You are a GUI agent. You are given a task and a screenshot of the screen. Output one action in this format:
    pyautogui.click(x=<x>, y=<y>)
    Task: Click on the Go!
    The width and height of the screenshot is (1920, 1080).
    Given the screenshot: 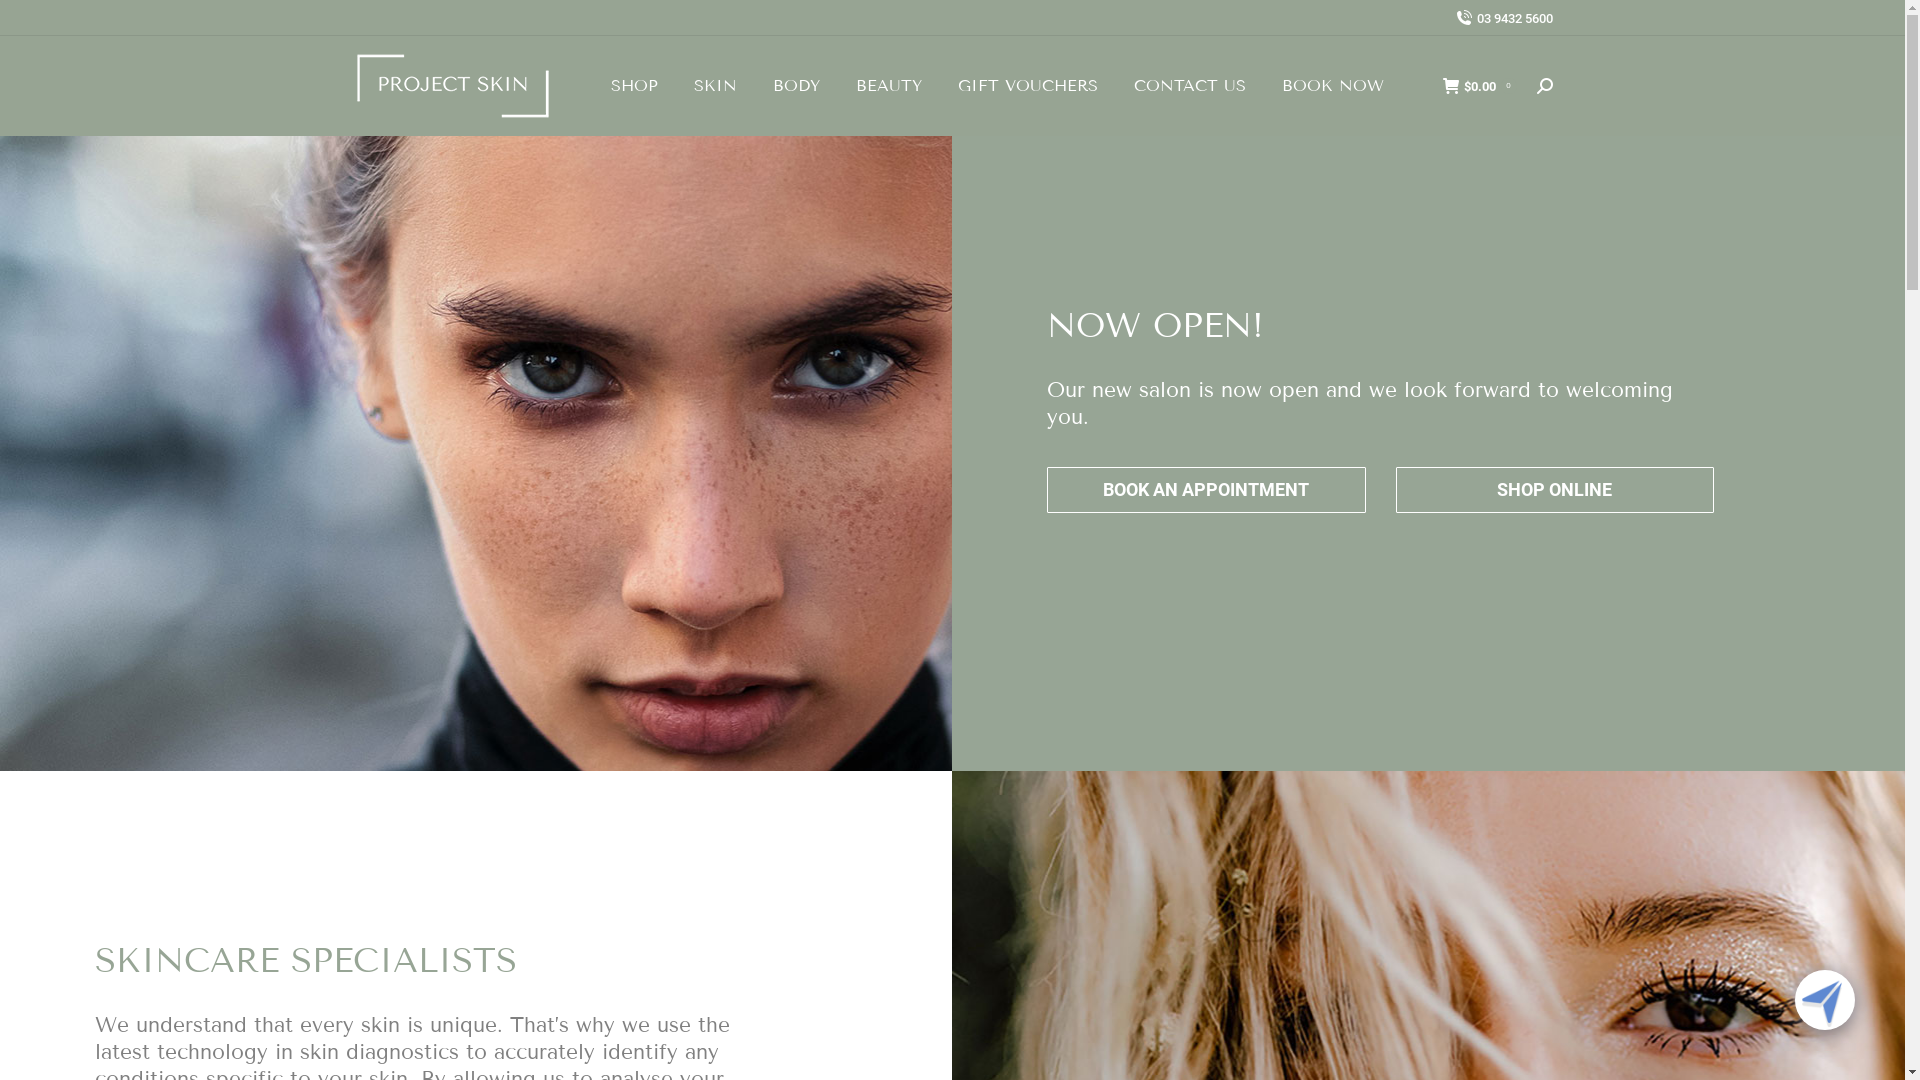 What is the action you would take?
    pyautogui.click(x=31, y=22)
    